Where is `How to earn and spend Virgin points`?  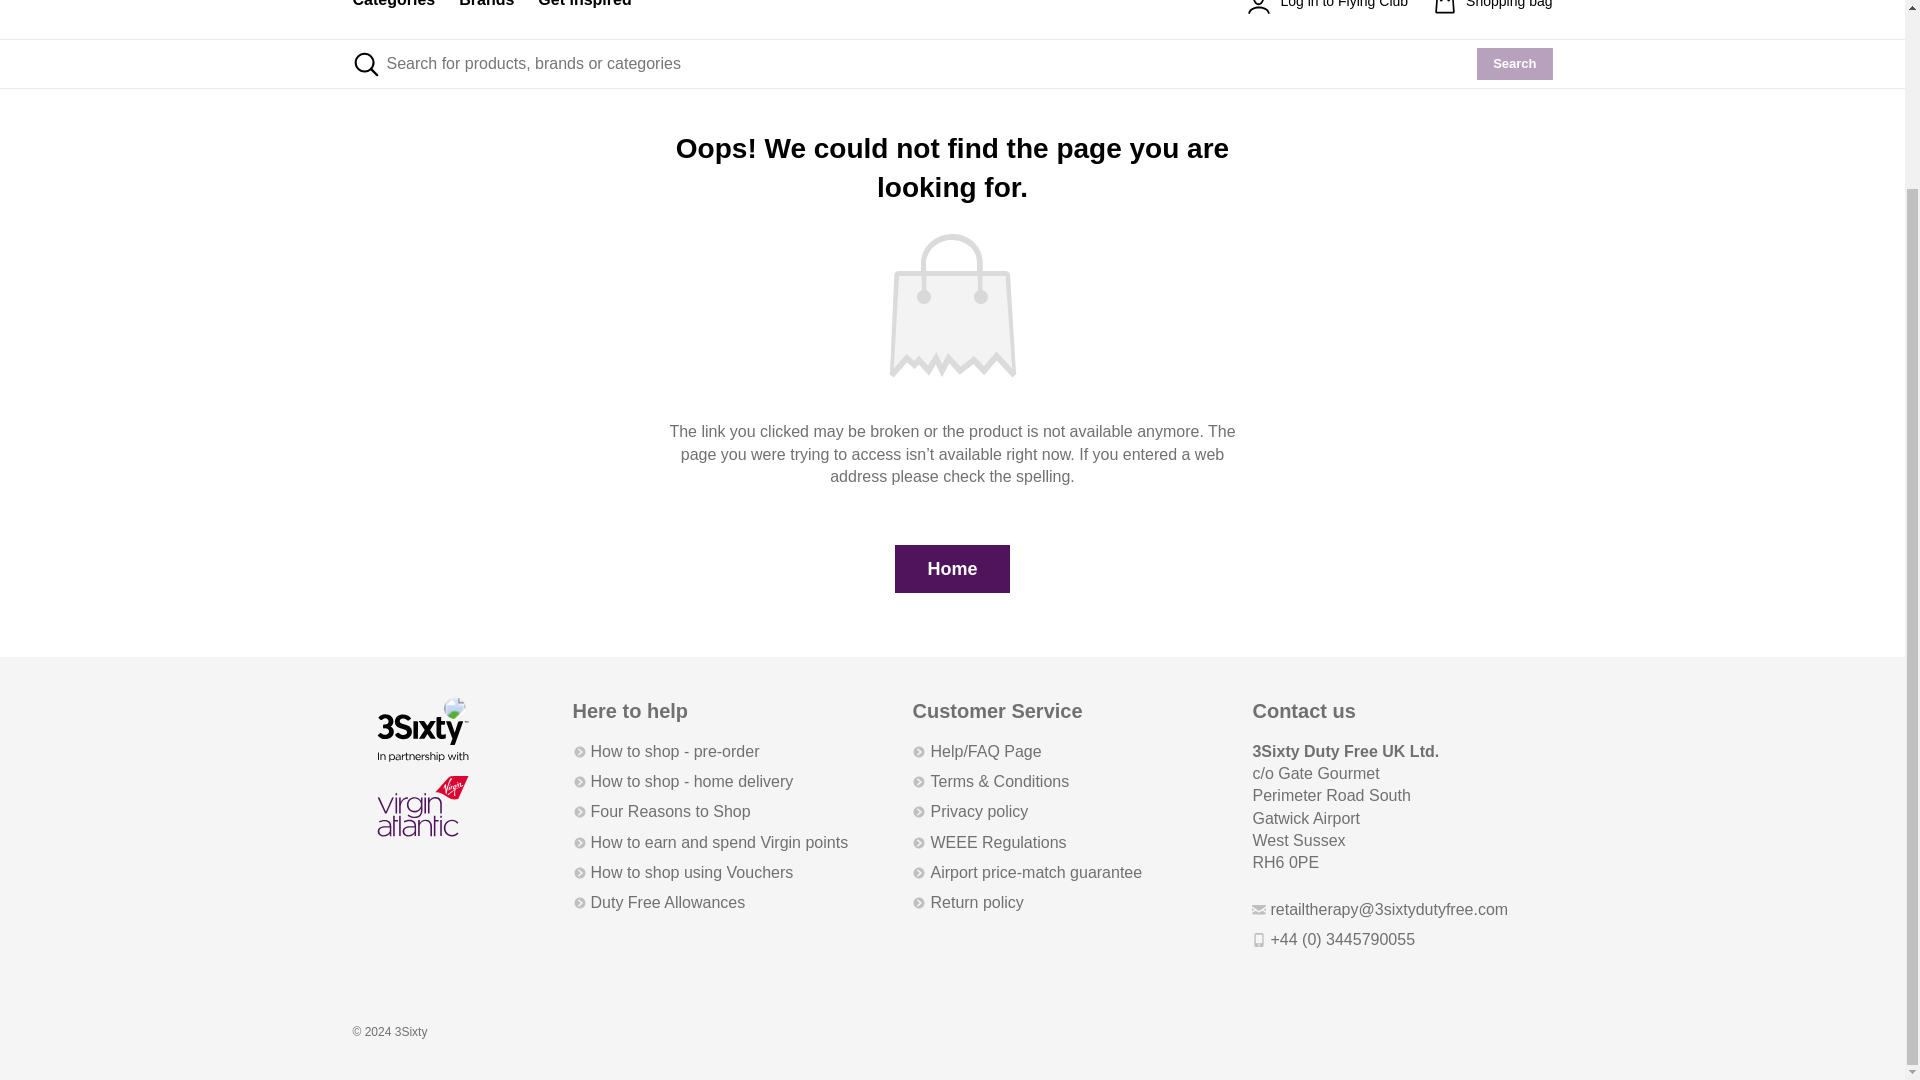
How to earn and spend Virgin points is located at coordinates (710, 842).